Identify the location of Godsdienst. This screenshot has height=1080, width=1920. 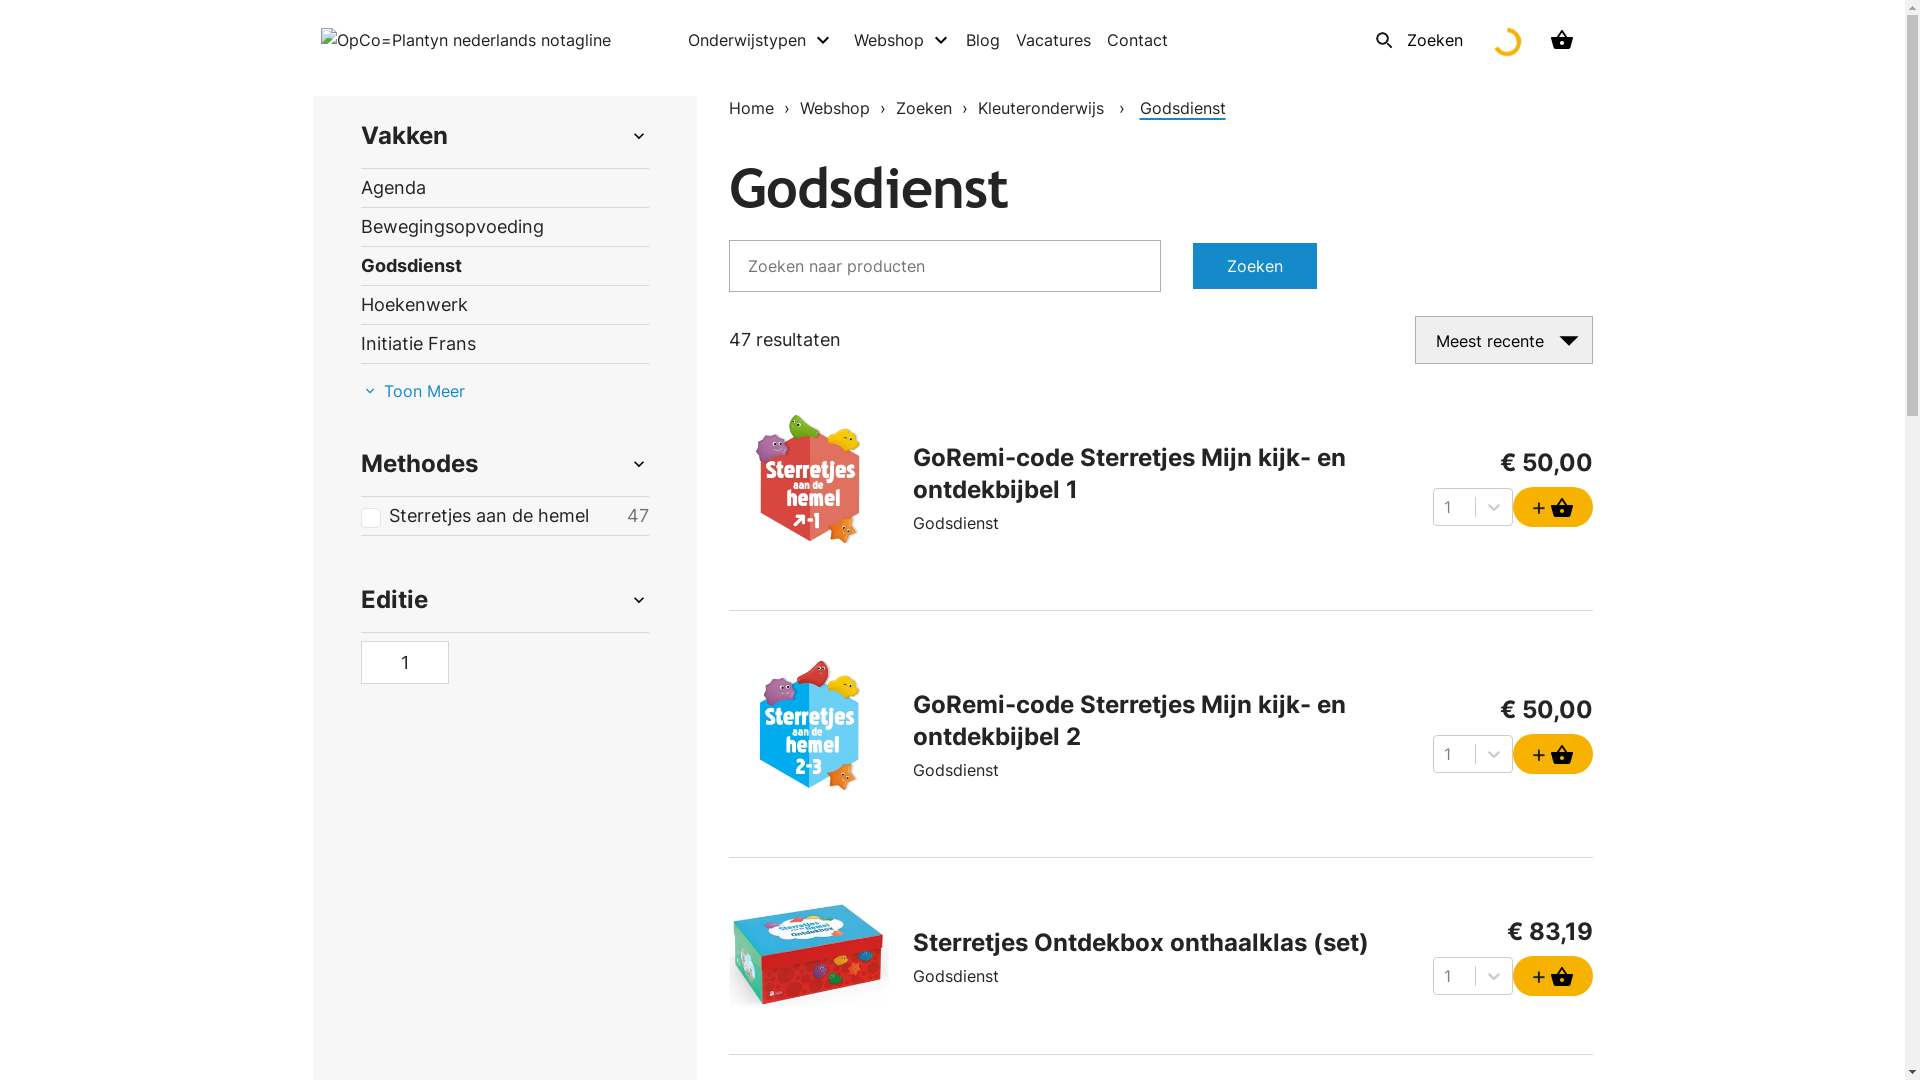
(504, 266).